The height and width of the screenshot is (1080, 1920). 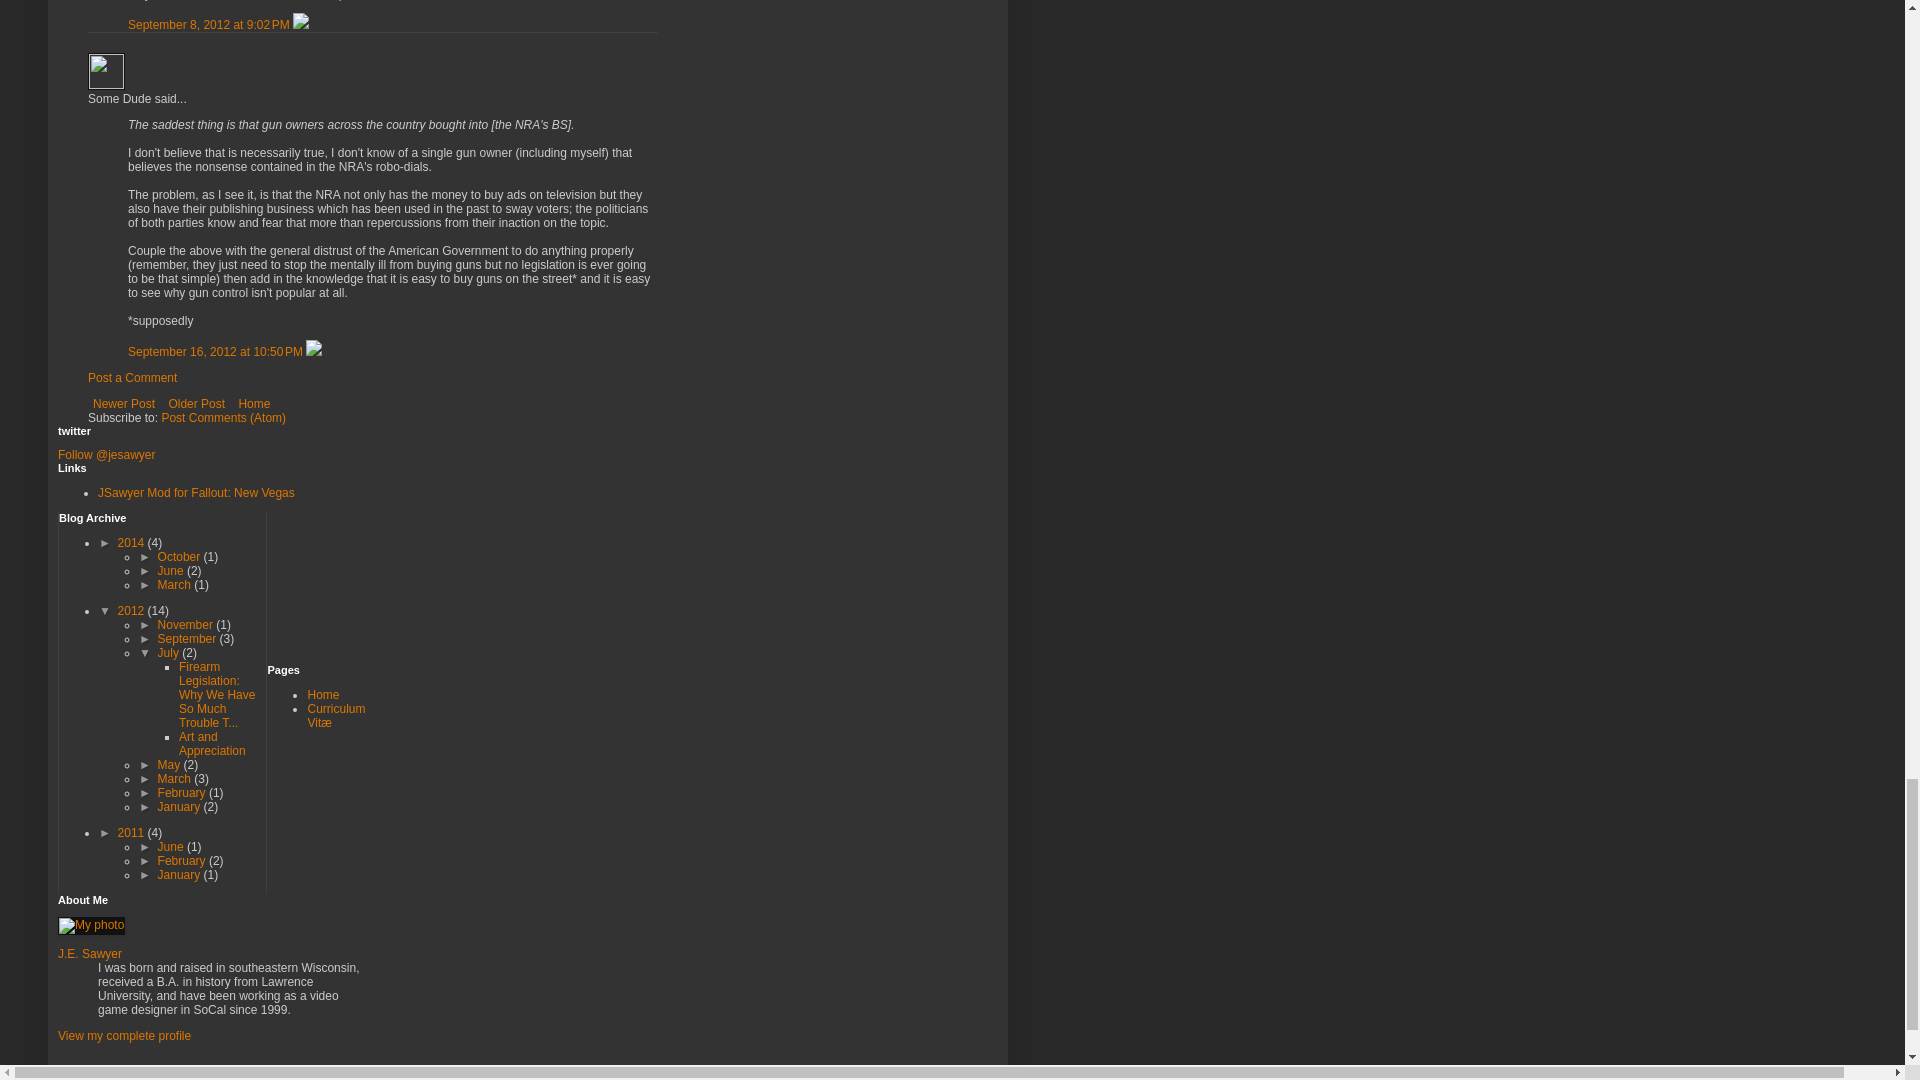 What do you see at coordinates (106, 70) in the screenshot?
I see `Some Dude` at bounding box center [106, 70].